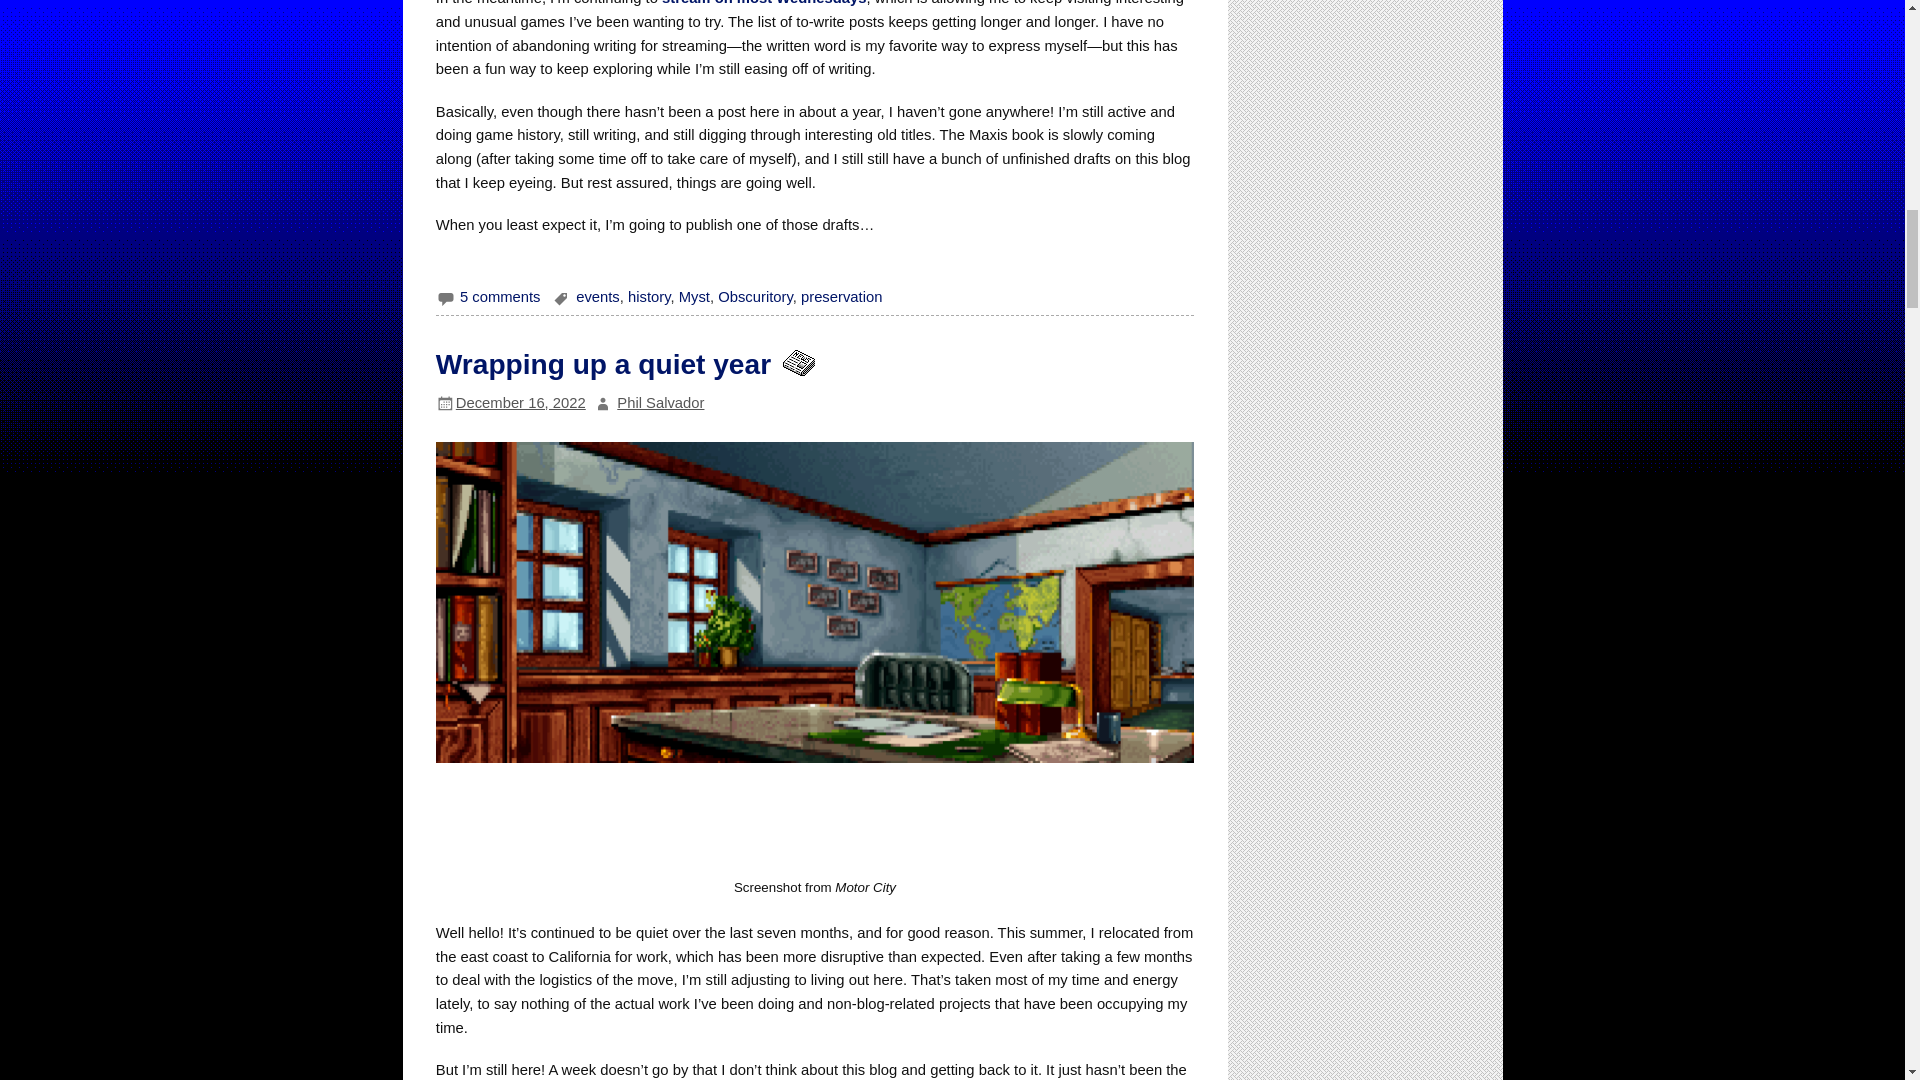 This screenshot has height=1080, width=1920. What do you see at coordinates (796, 362) in the screenshot?
I see `Blog` at bounding box center [796, 362].